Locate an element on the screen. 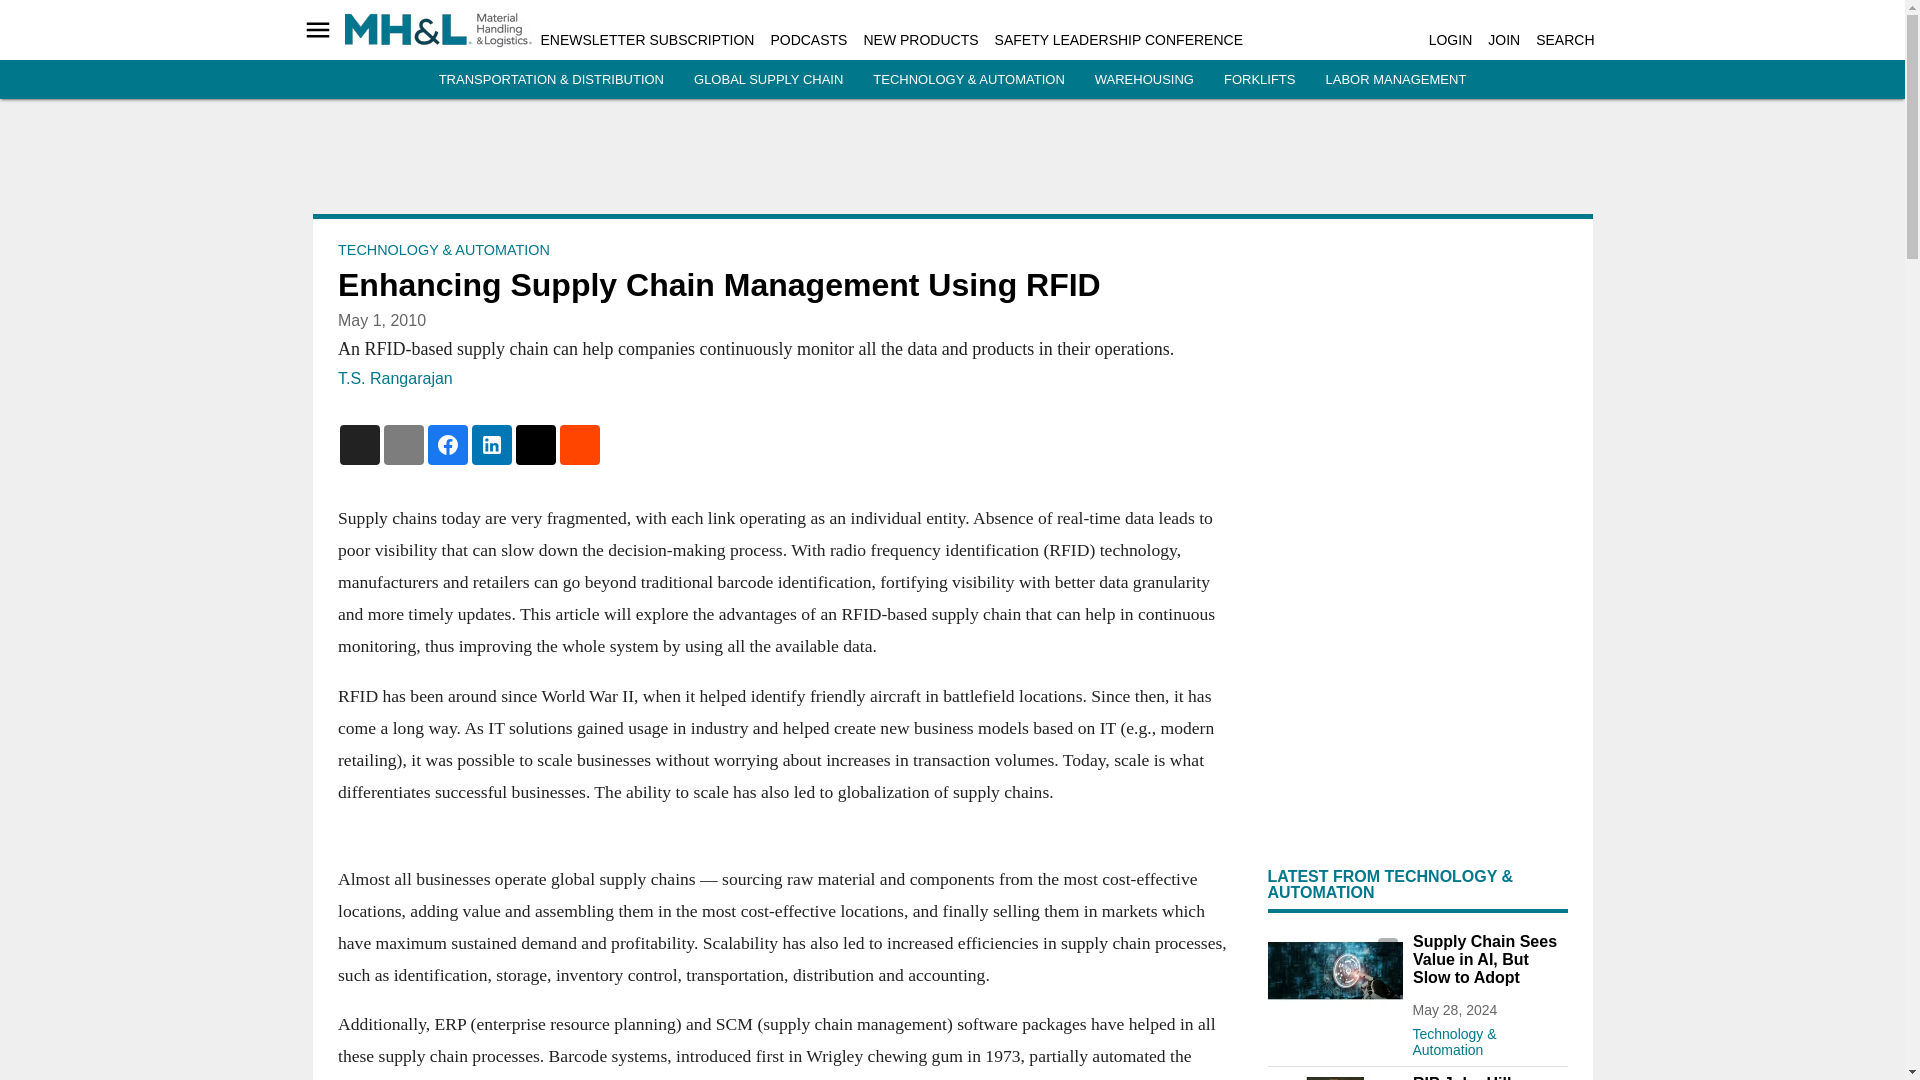 This screenshot has height=1080, width=1920. NEW PRODUCTS is located at coordinates (920, 40).